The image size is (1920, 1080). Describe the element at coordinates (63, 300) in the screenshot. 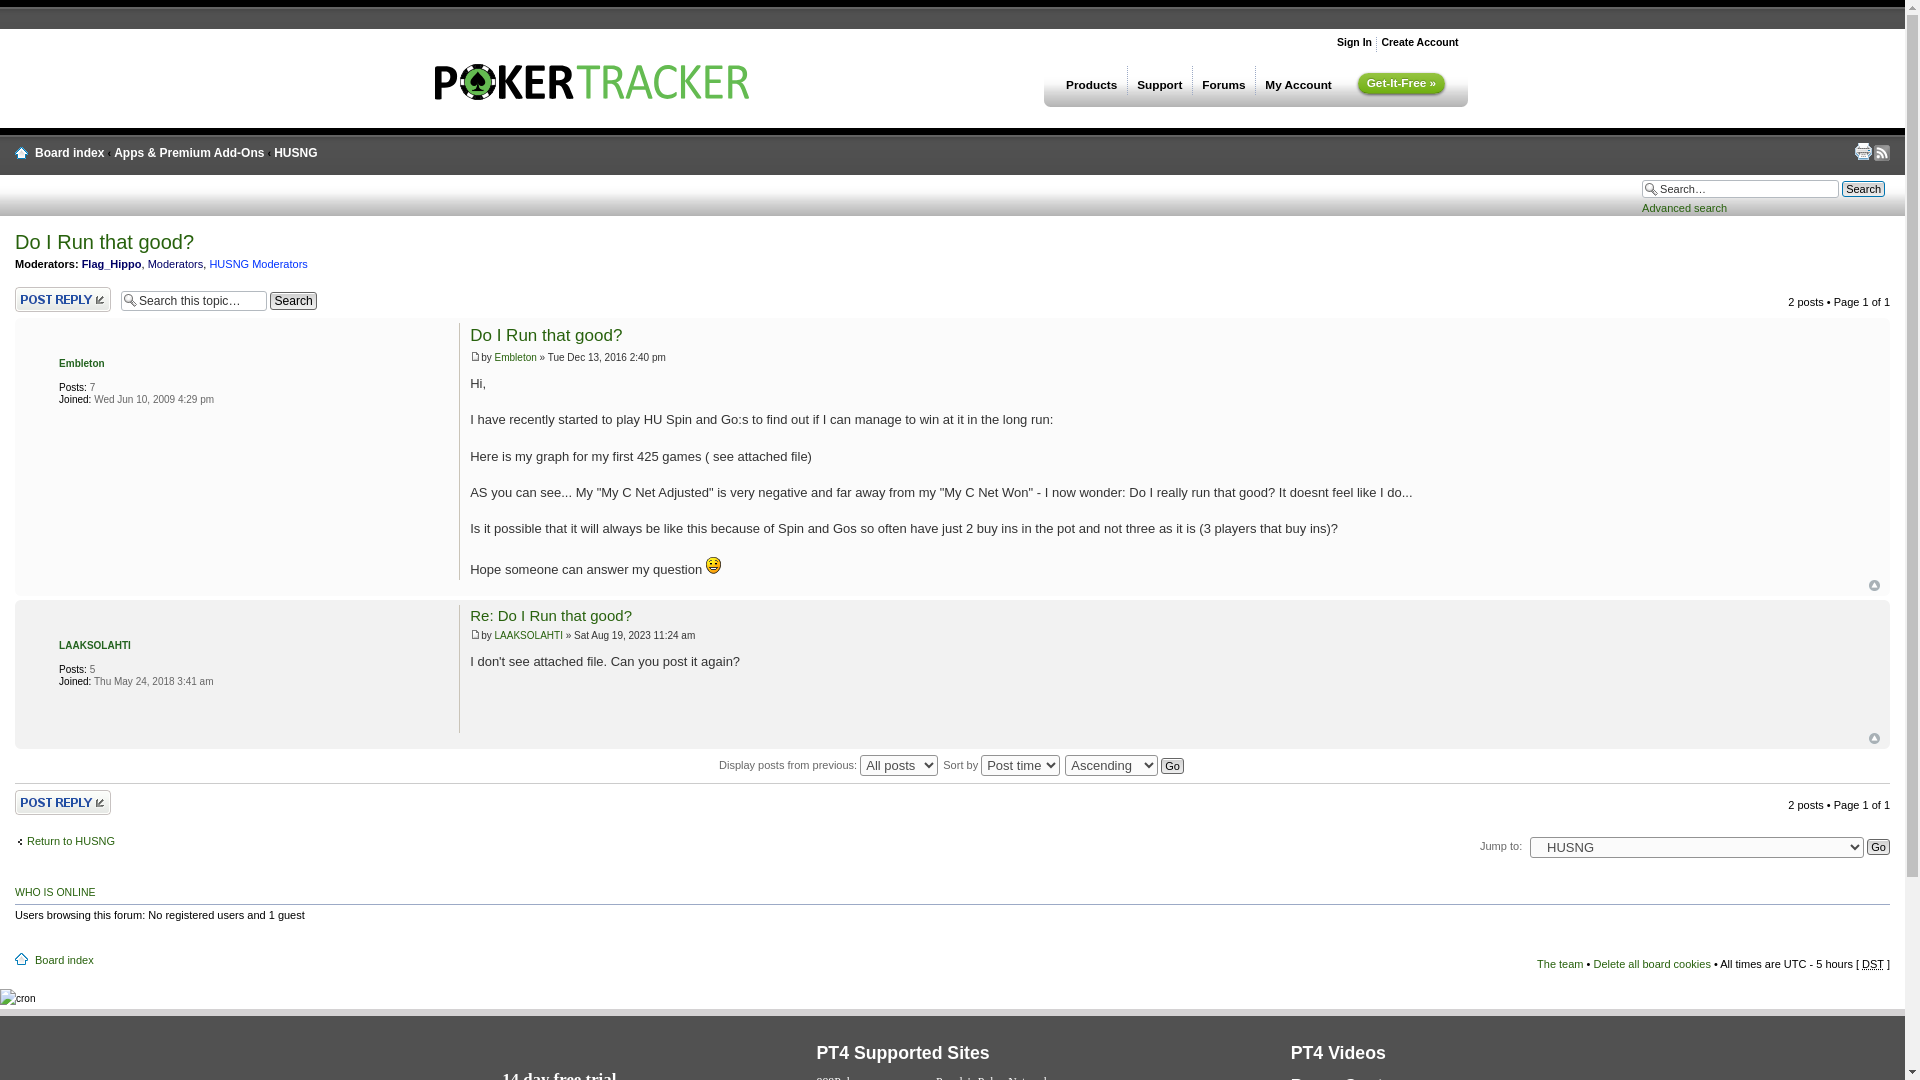

I see `Post a reply` at that location.